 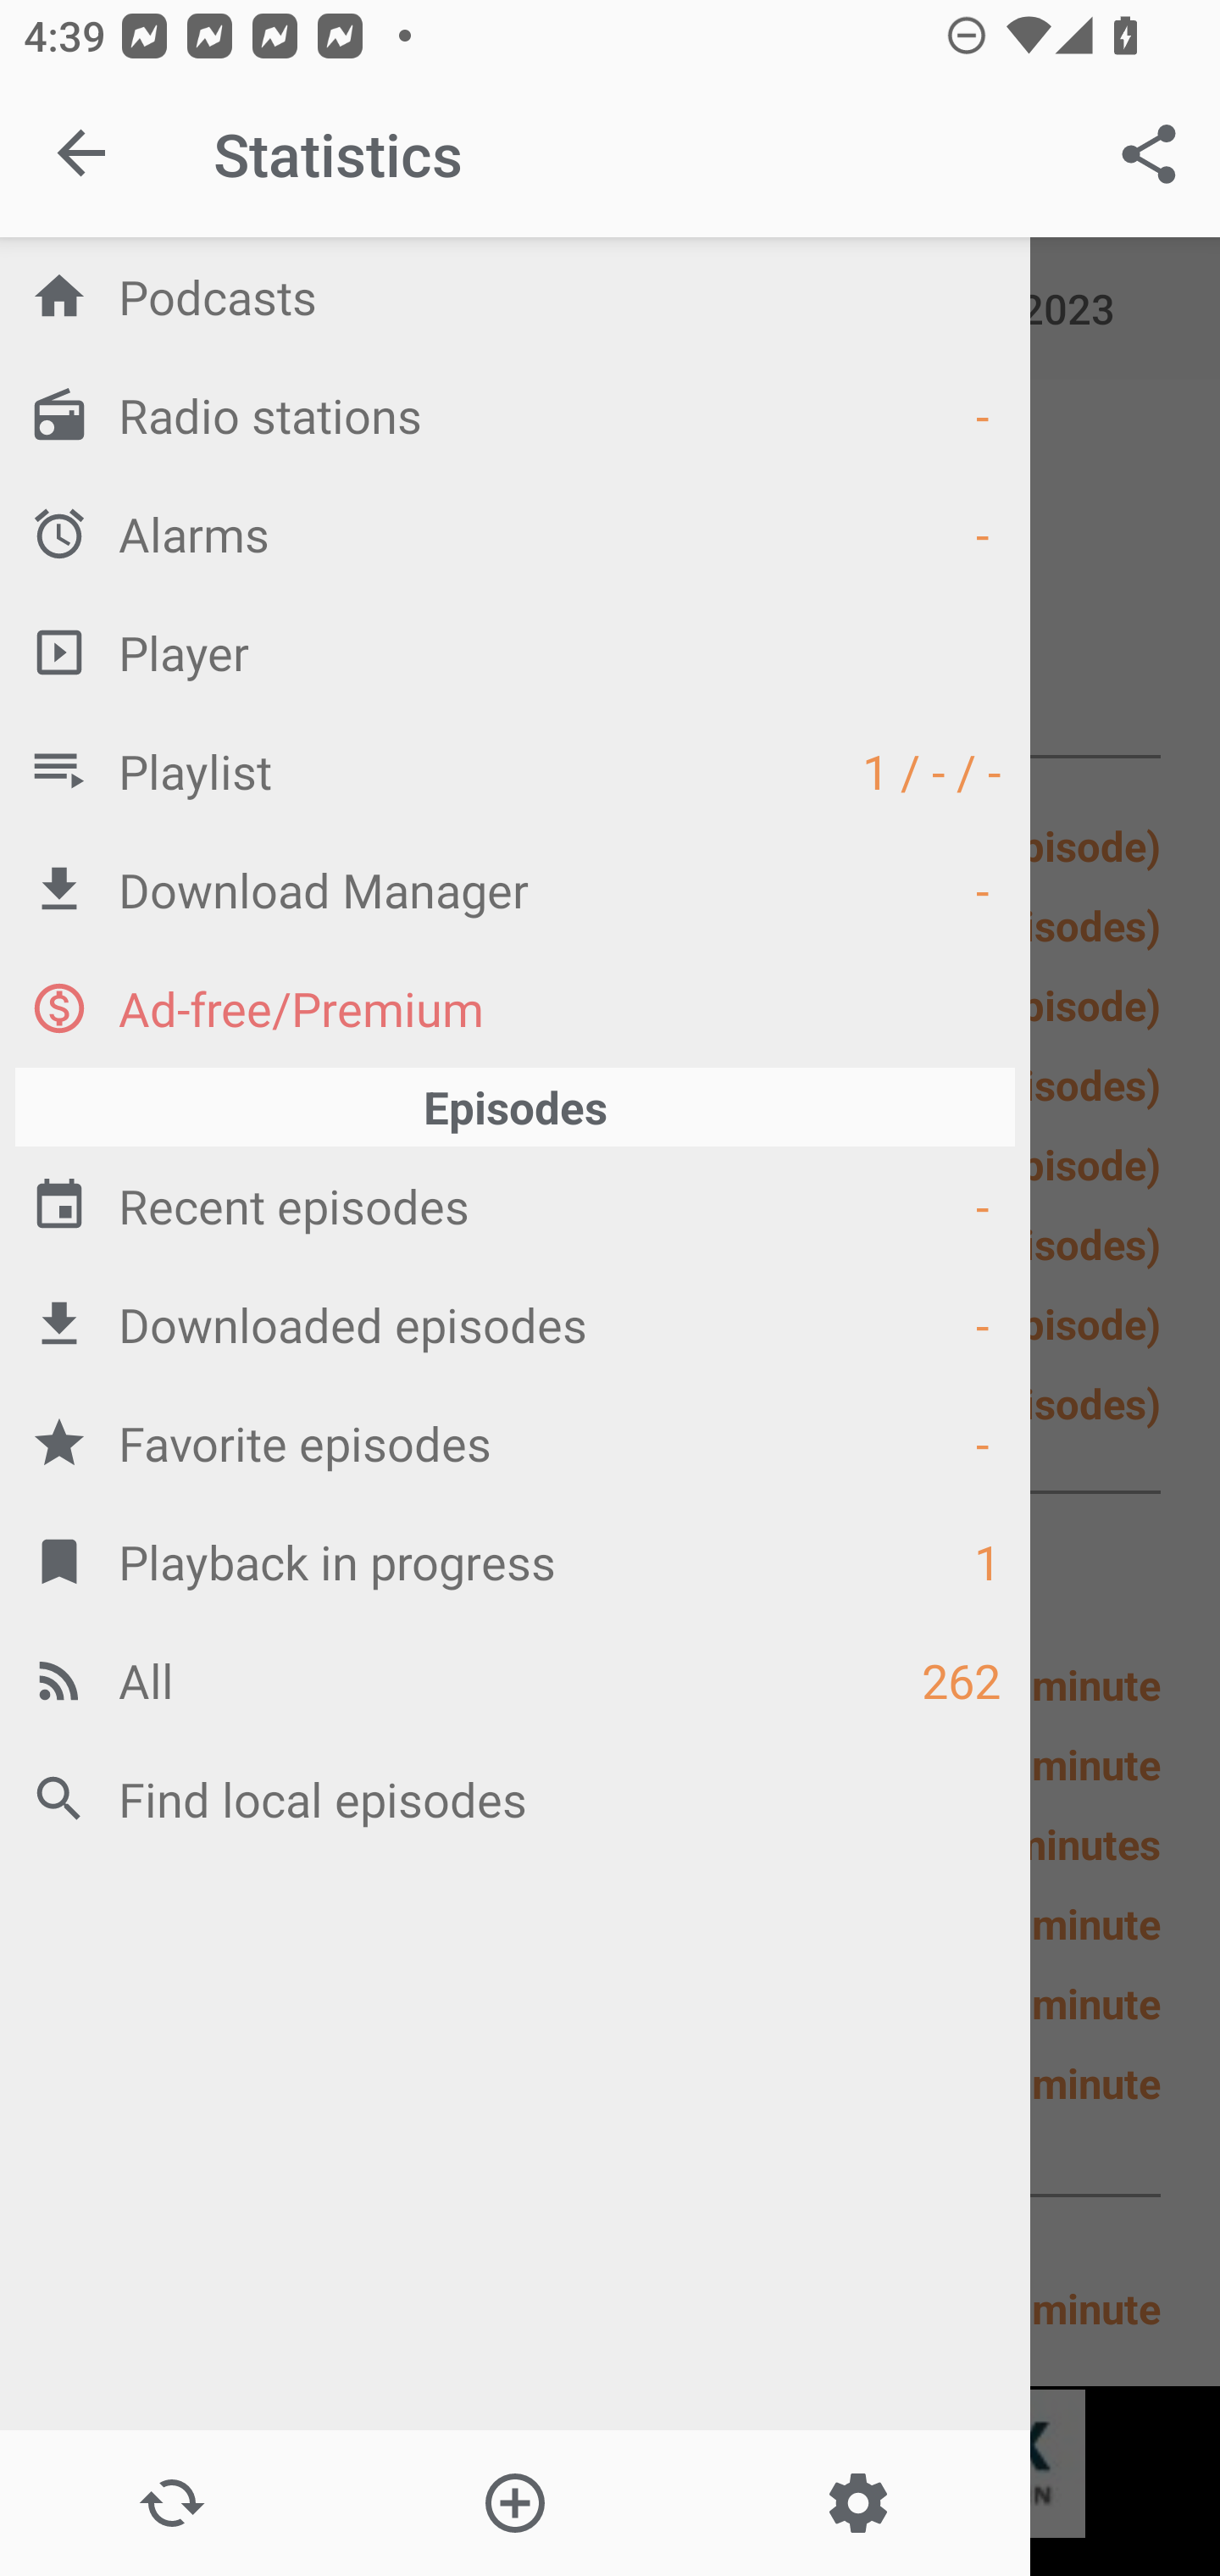 I want to click on Alarms  - , so click(x=515, y=533).